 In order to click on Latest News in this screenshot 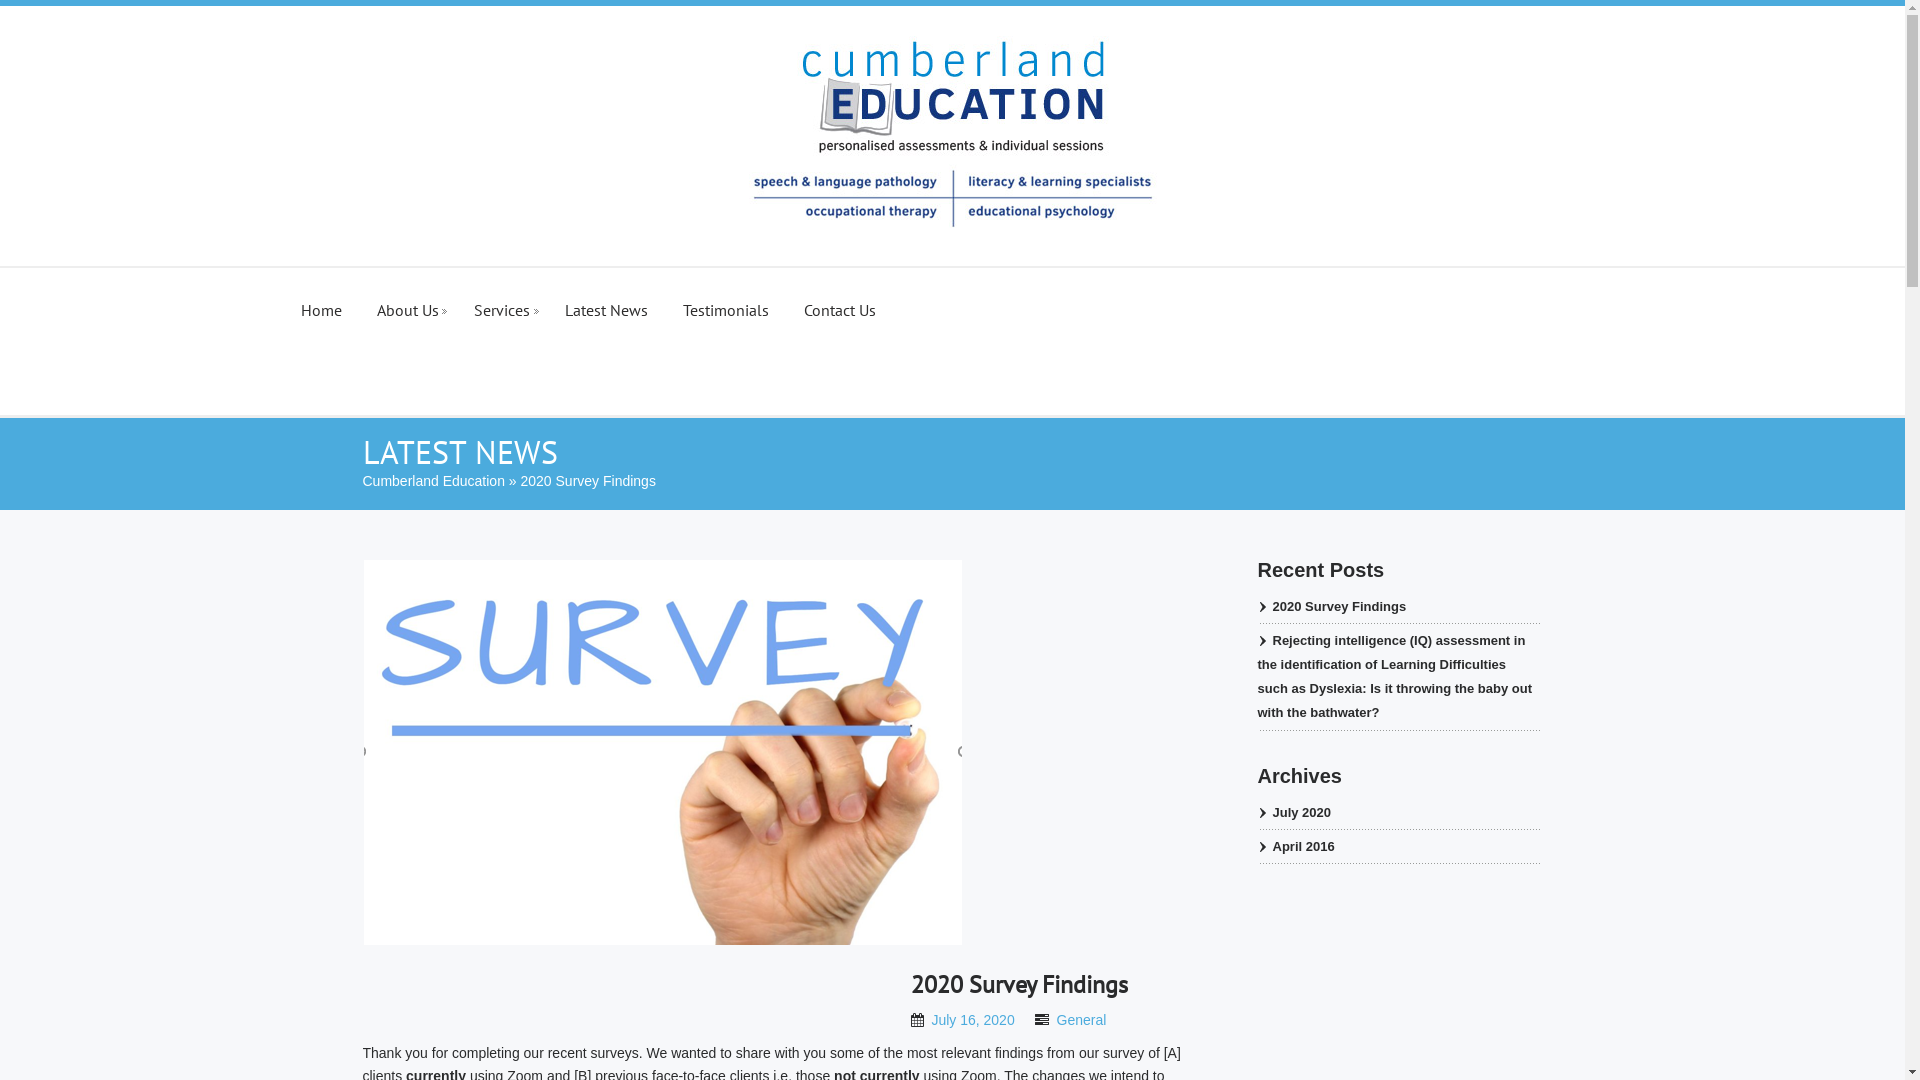, I will do `click(606, 295)`.